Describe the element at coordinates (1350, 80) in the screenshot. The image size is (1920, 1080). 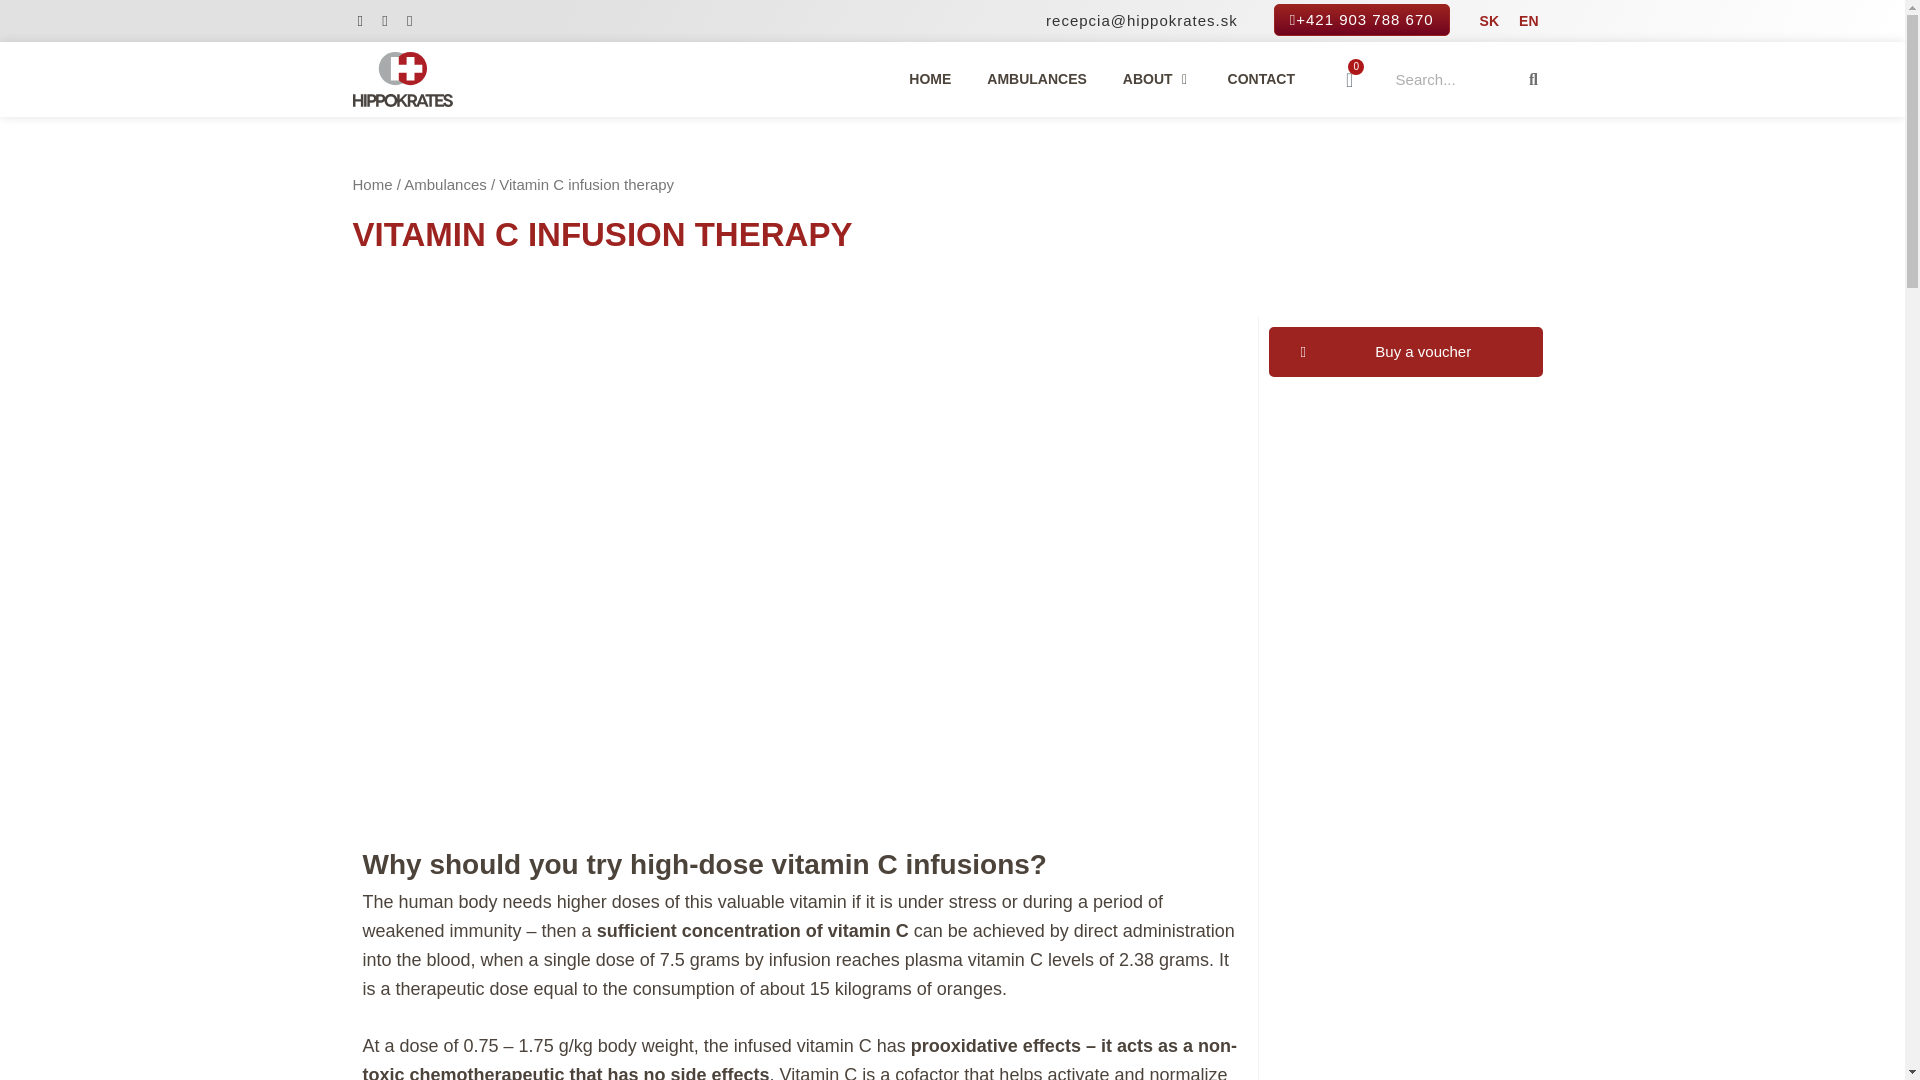
I see `HOME` at that location.